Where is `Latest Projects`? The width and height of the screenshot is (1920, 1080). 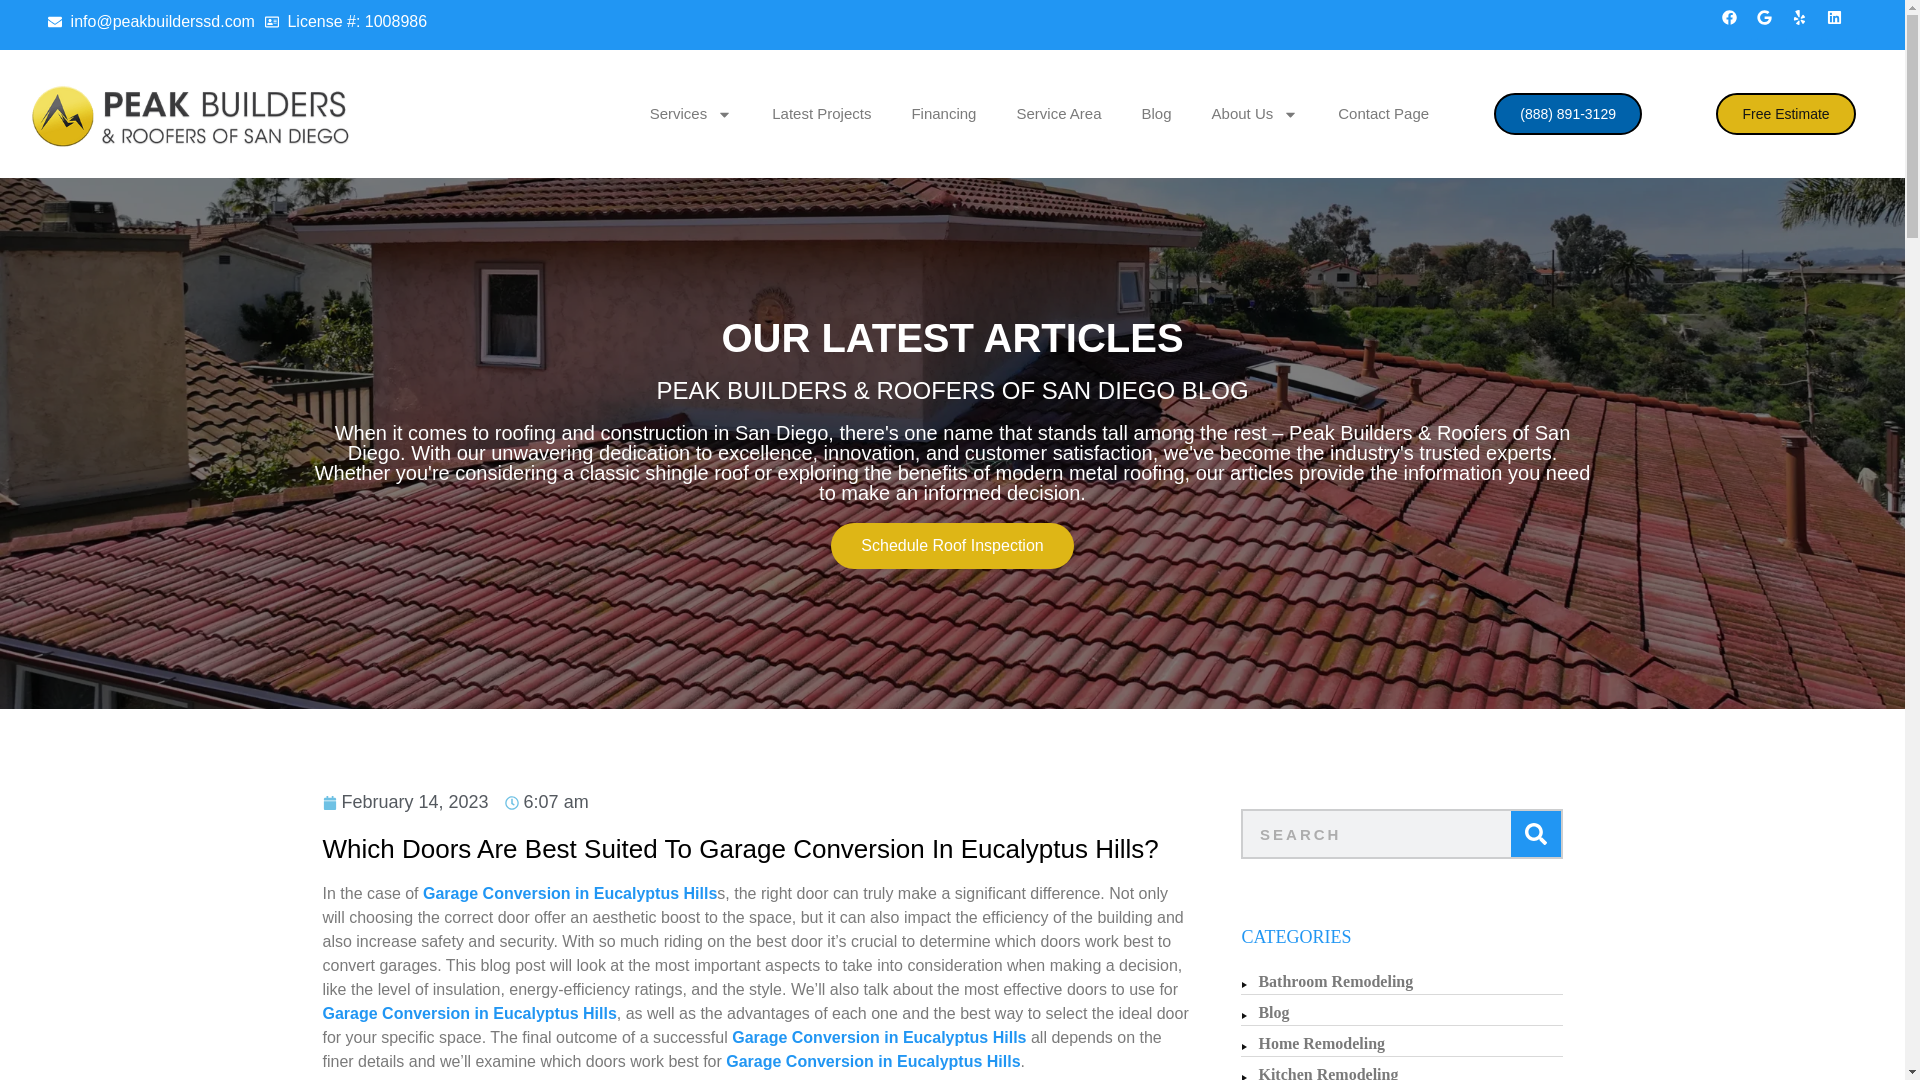 Latest Projects is located at coordinates (821, 114).